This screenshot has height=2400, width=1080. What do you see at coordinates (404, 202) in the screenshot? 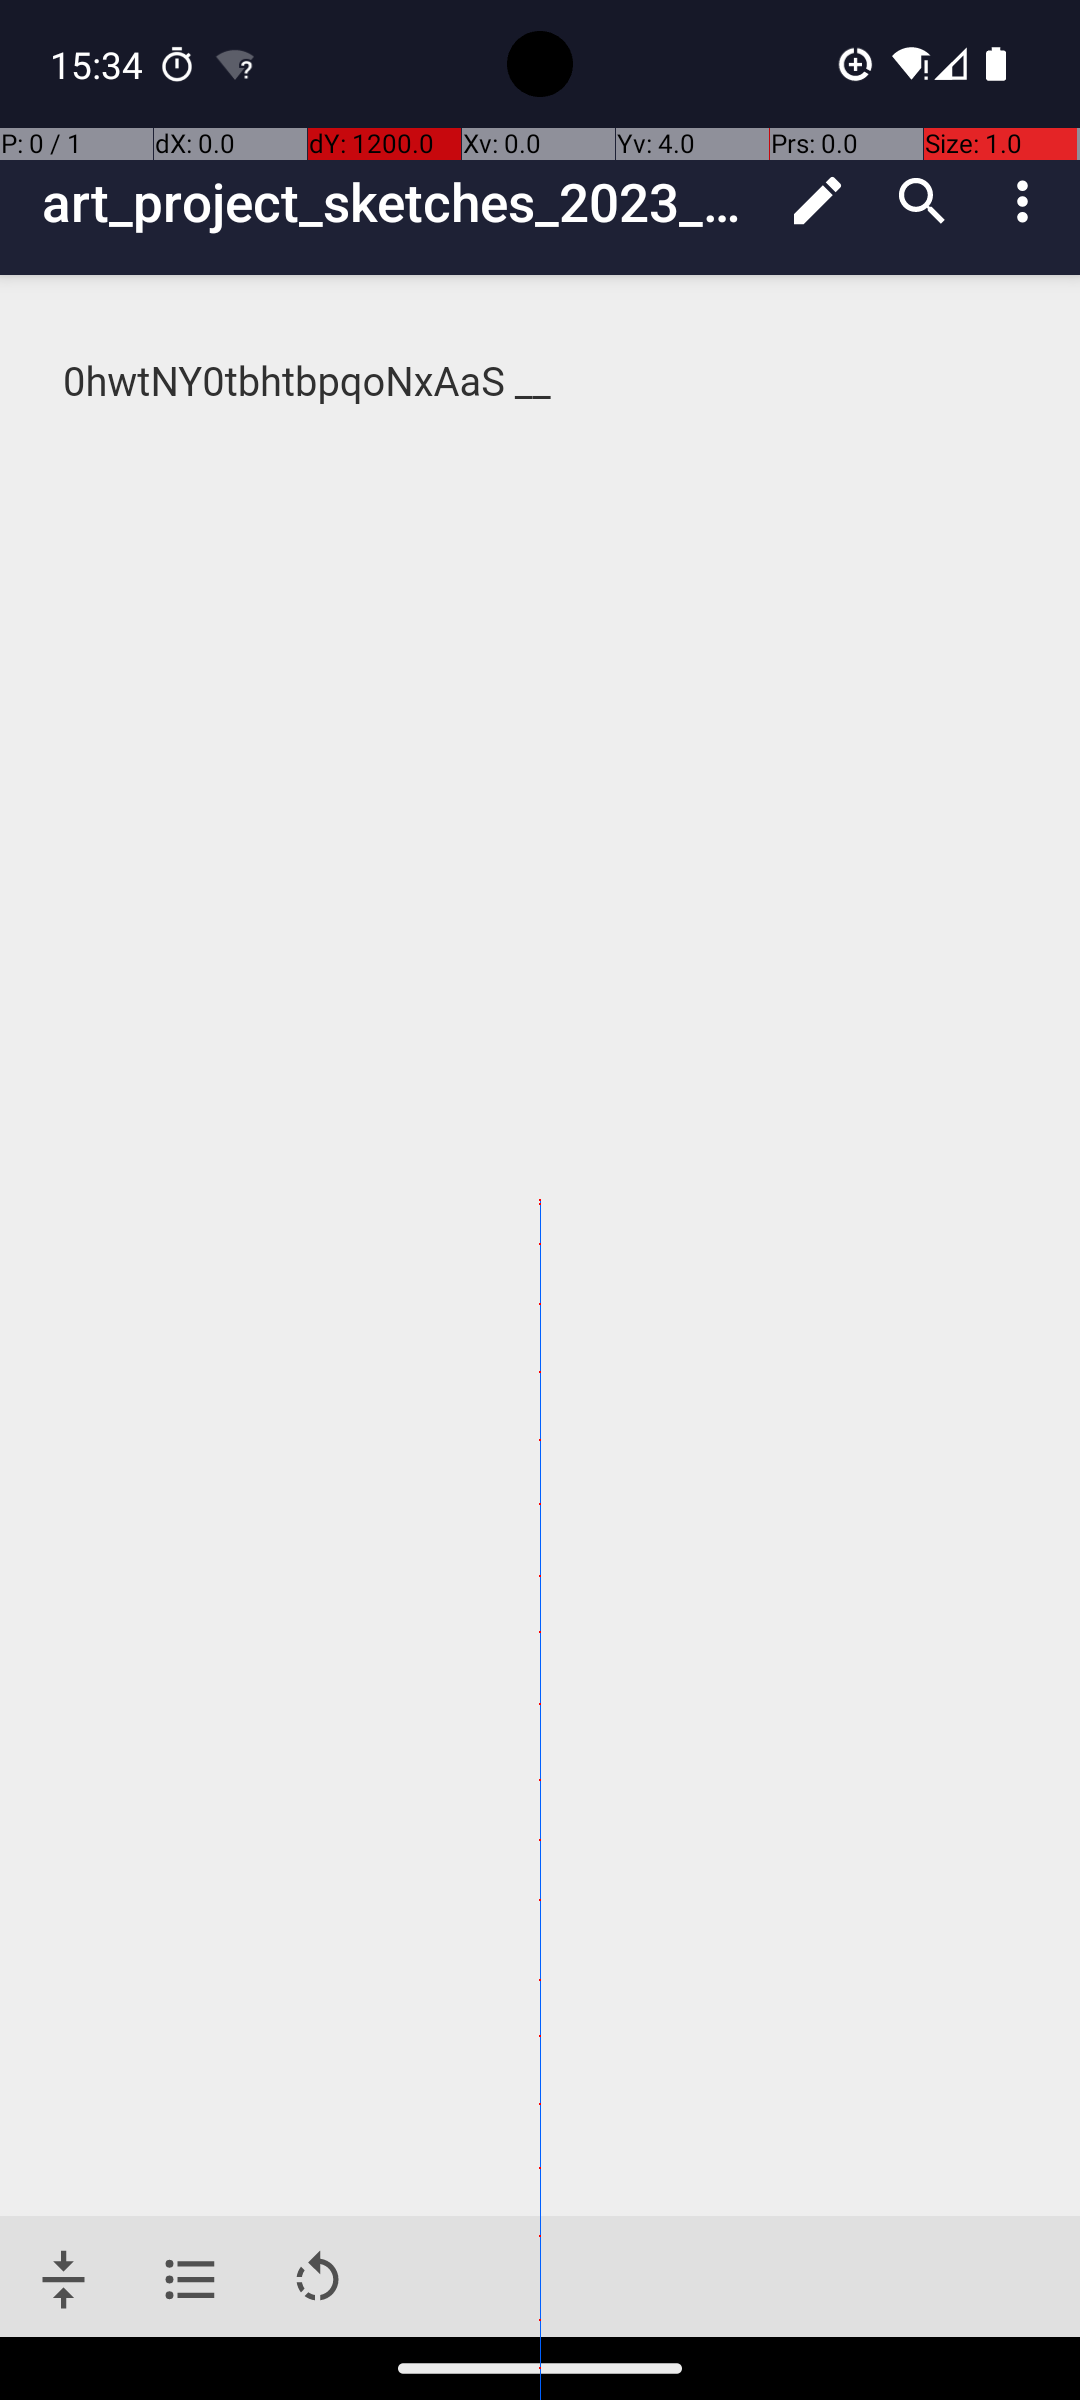
I see `art_project_sketches_2023_04_10` at bounding box center [404, 202].